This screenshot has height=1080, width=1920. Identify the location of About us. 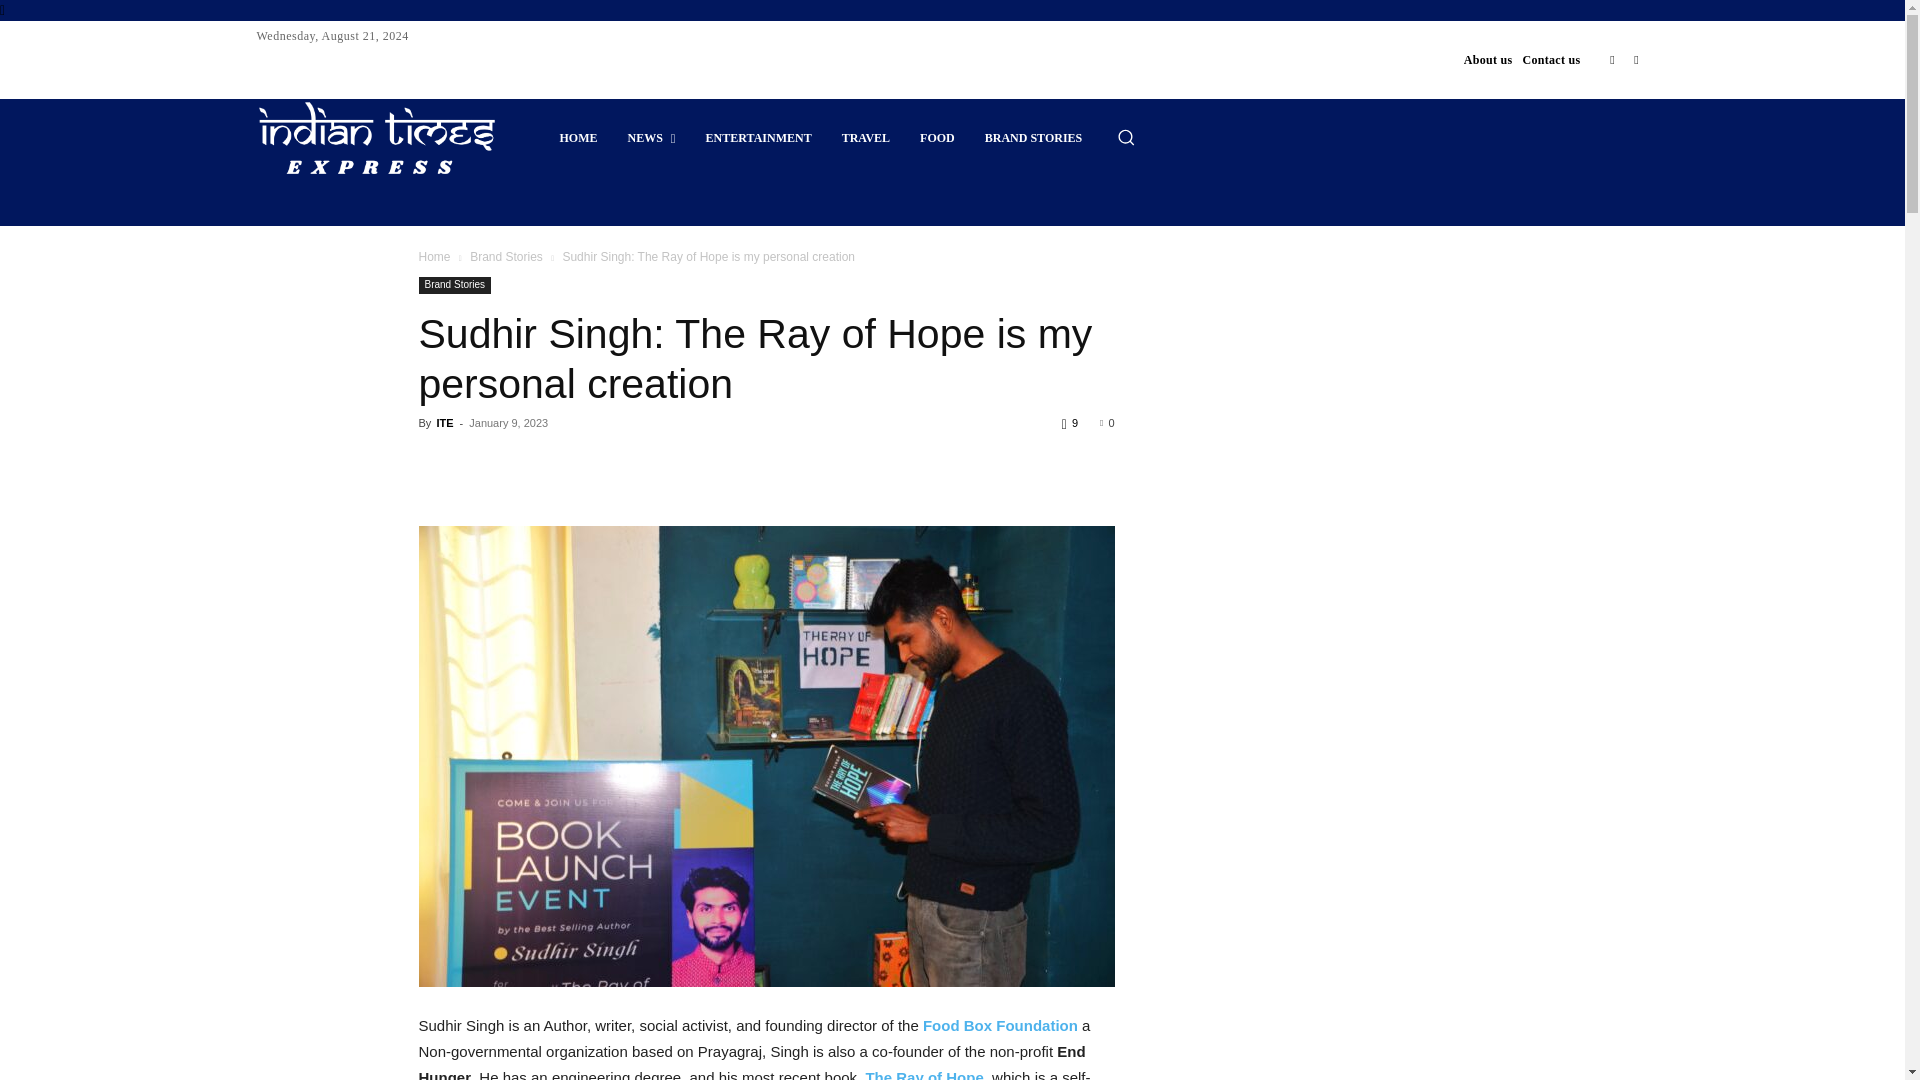
(1488, 60).